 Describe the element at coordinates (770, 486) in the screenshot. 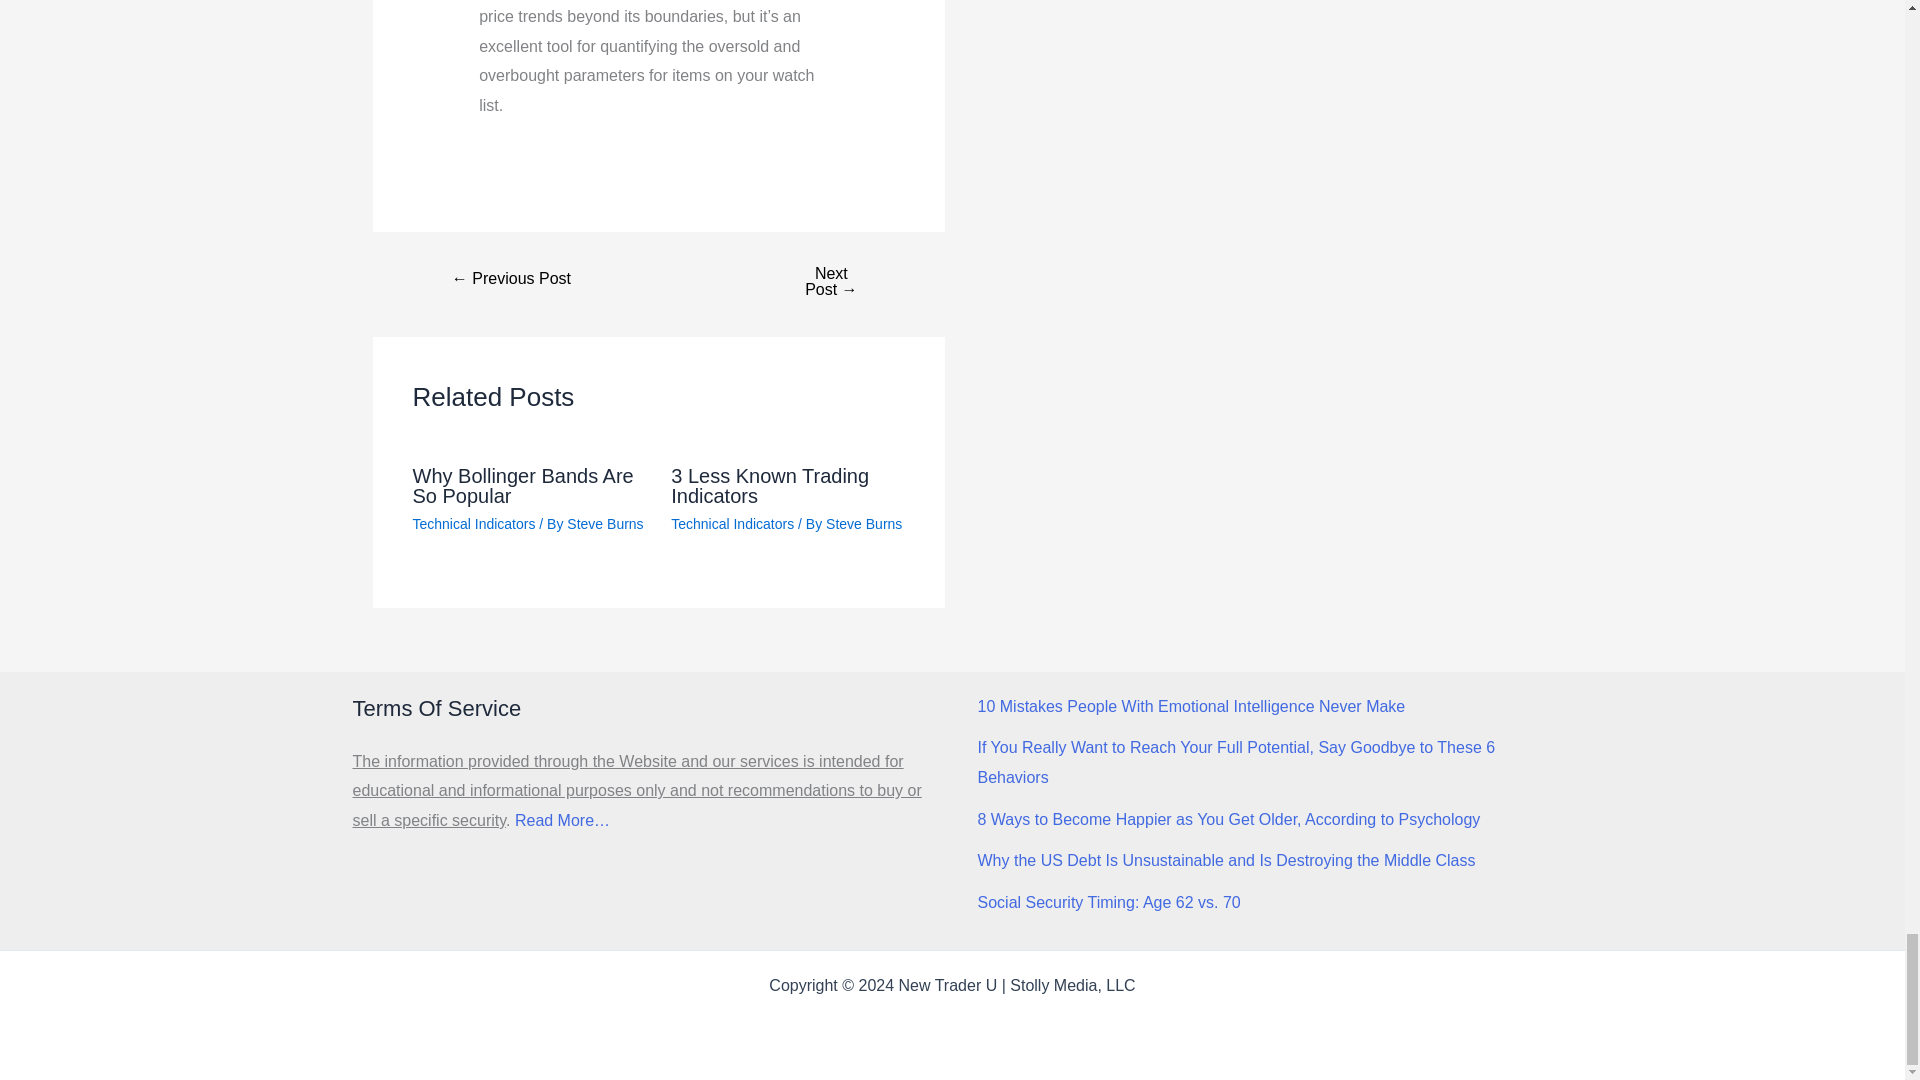

I see `3 Less Known Trading Indicators` at that location.